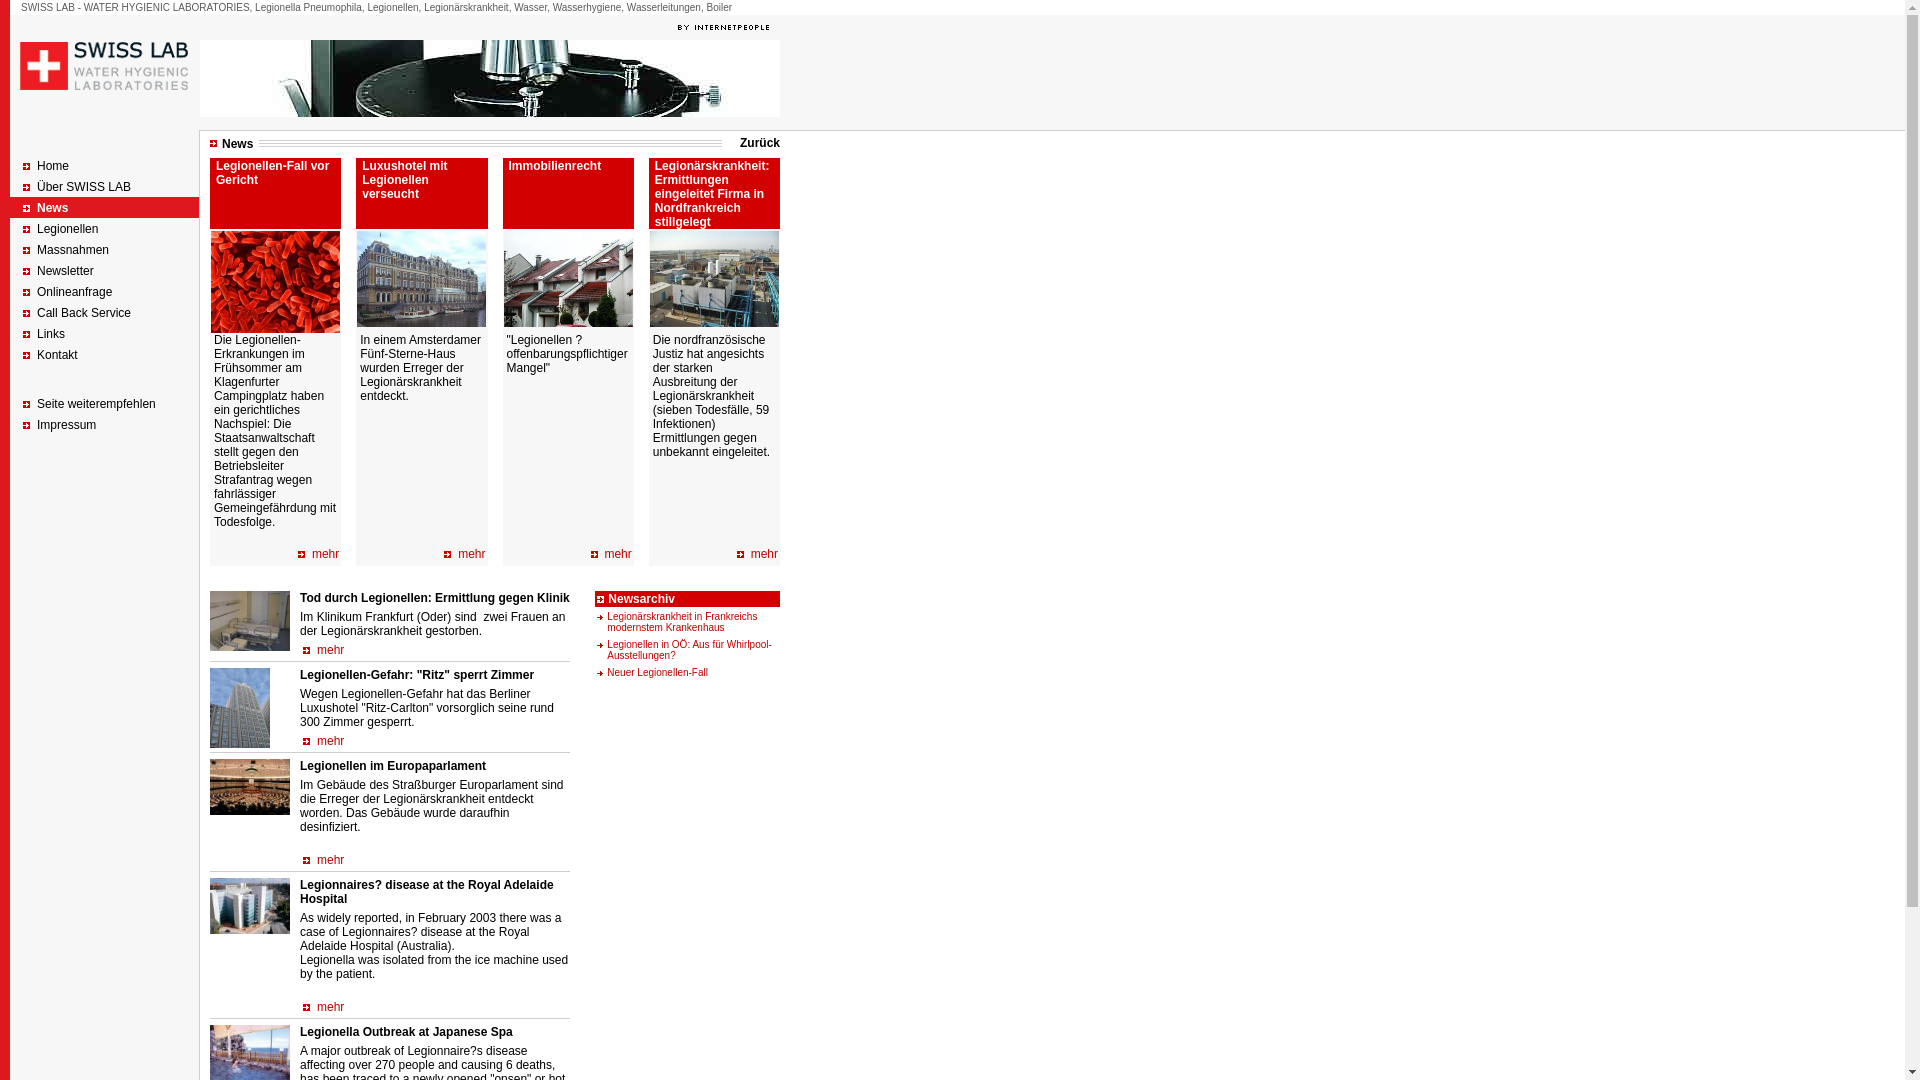 Image resolution: width=1920 pixels, height=1080 pixels. What do you see at coordinates (68, 229) in the screenshot?
I see `Legionellen` at bounding box center [68, 229].